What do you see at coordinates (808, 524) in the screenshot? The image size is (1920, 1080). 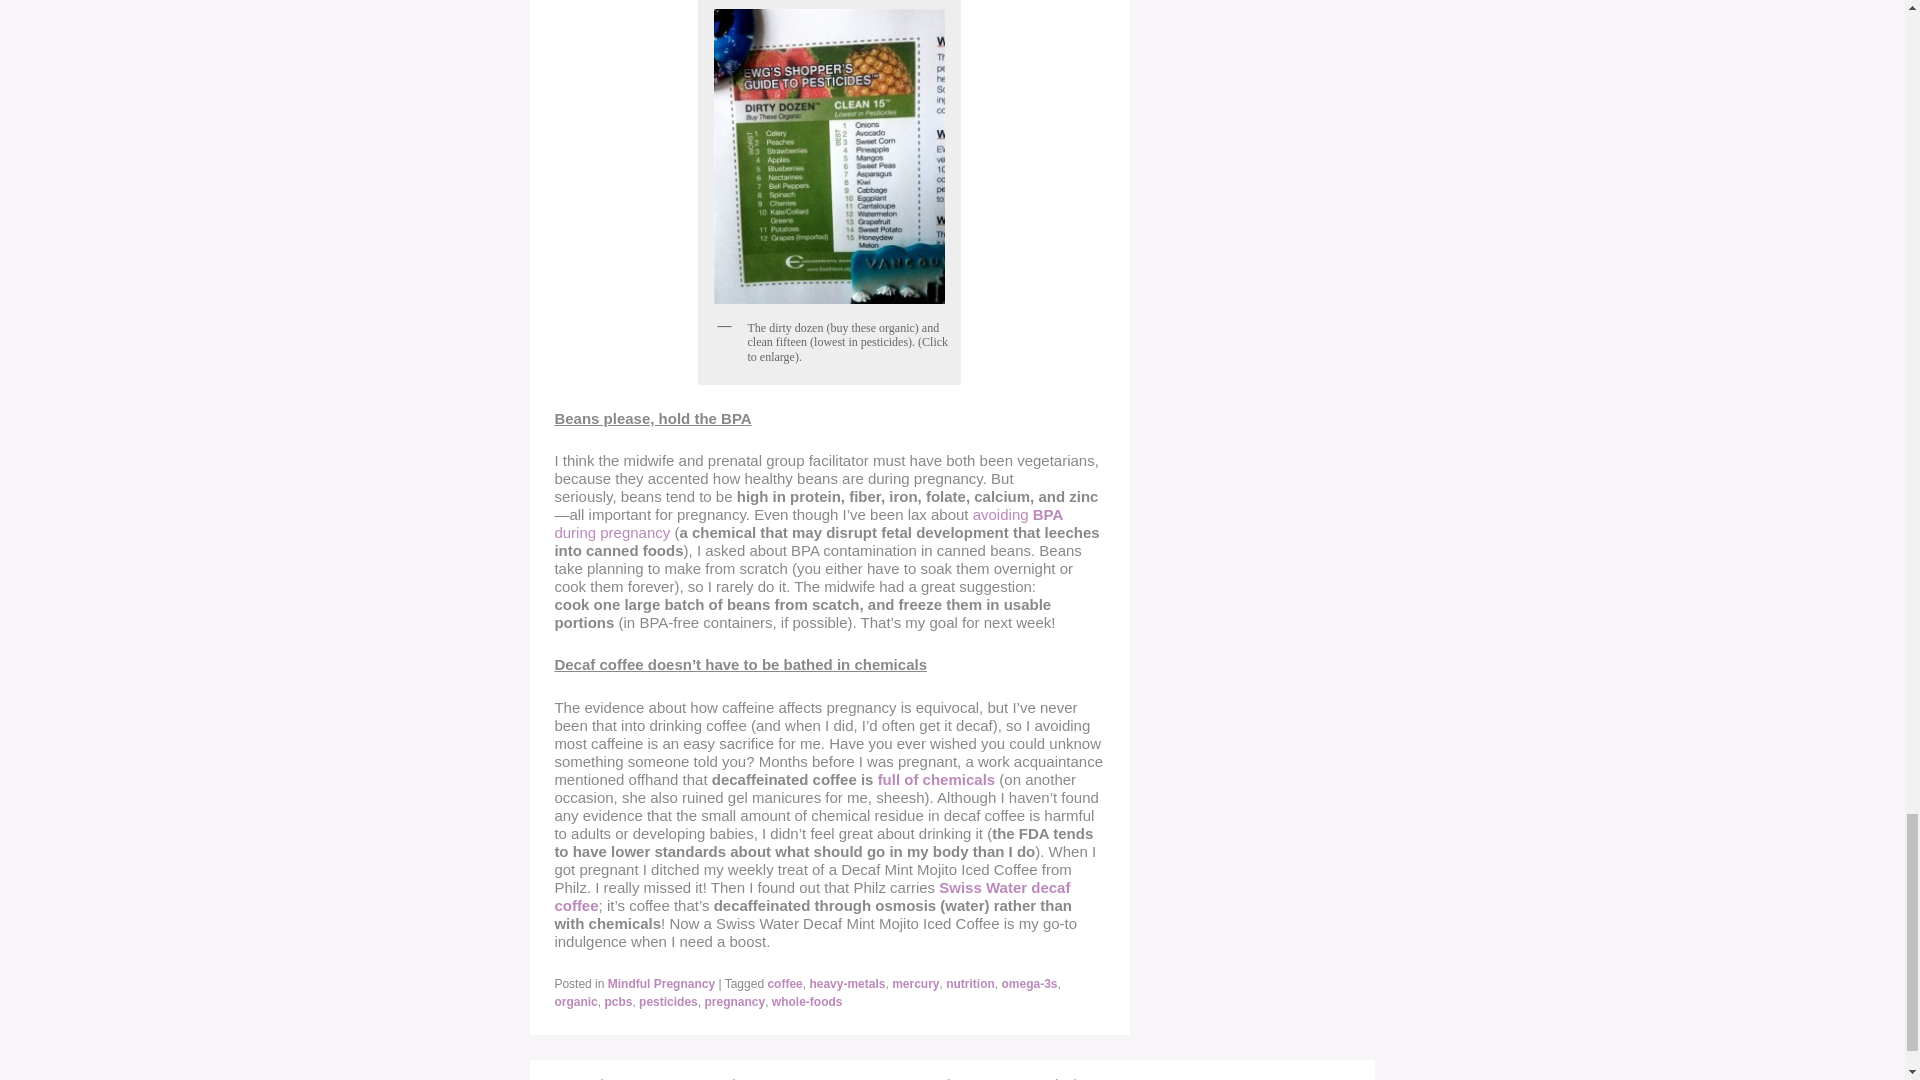 I see `BPA-Free Pregnancy` at bounding box center [808, 524].